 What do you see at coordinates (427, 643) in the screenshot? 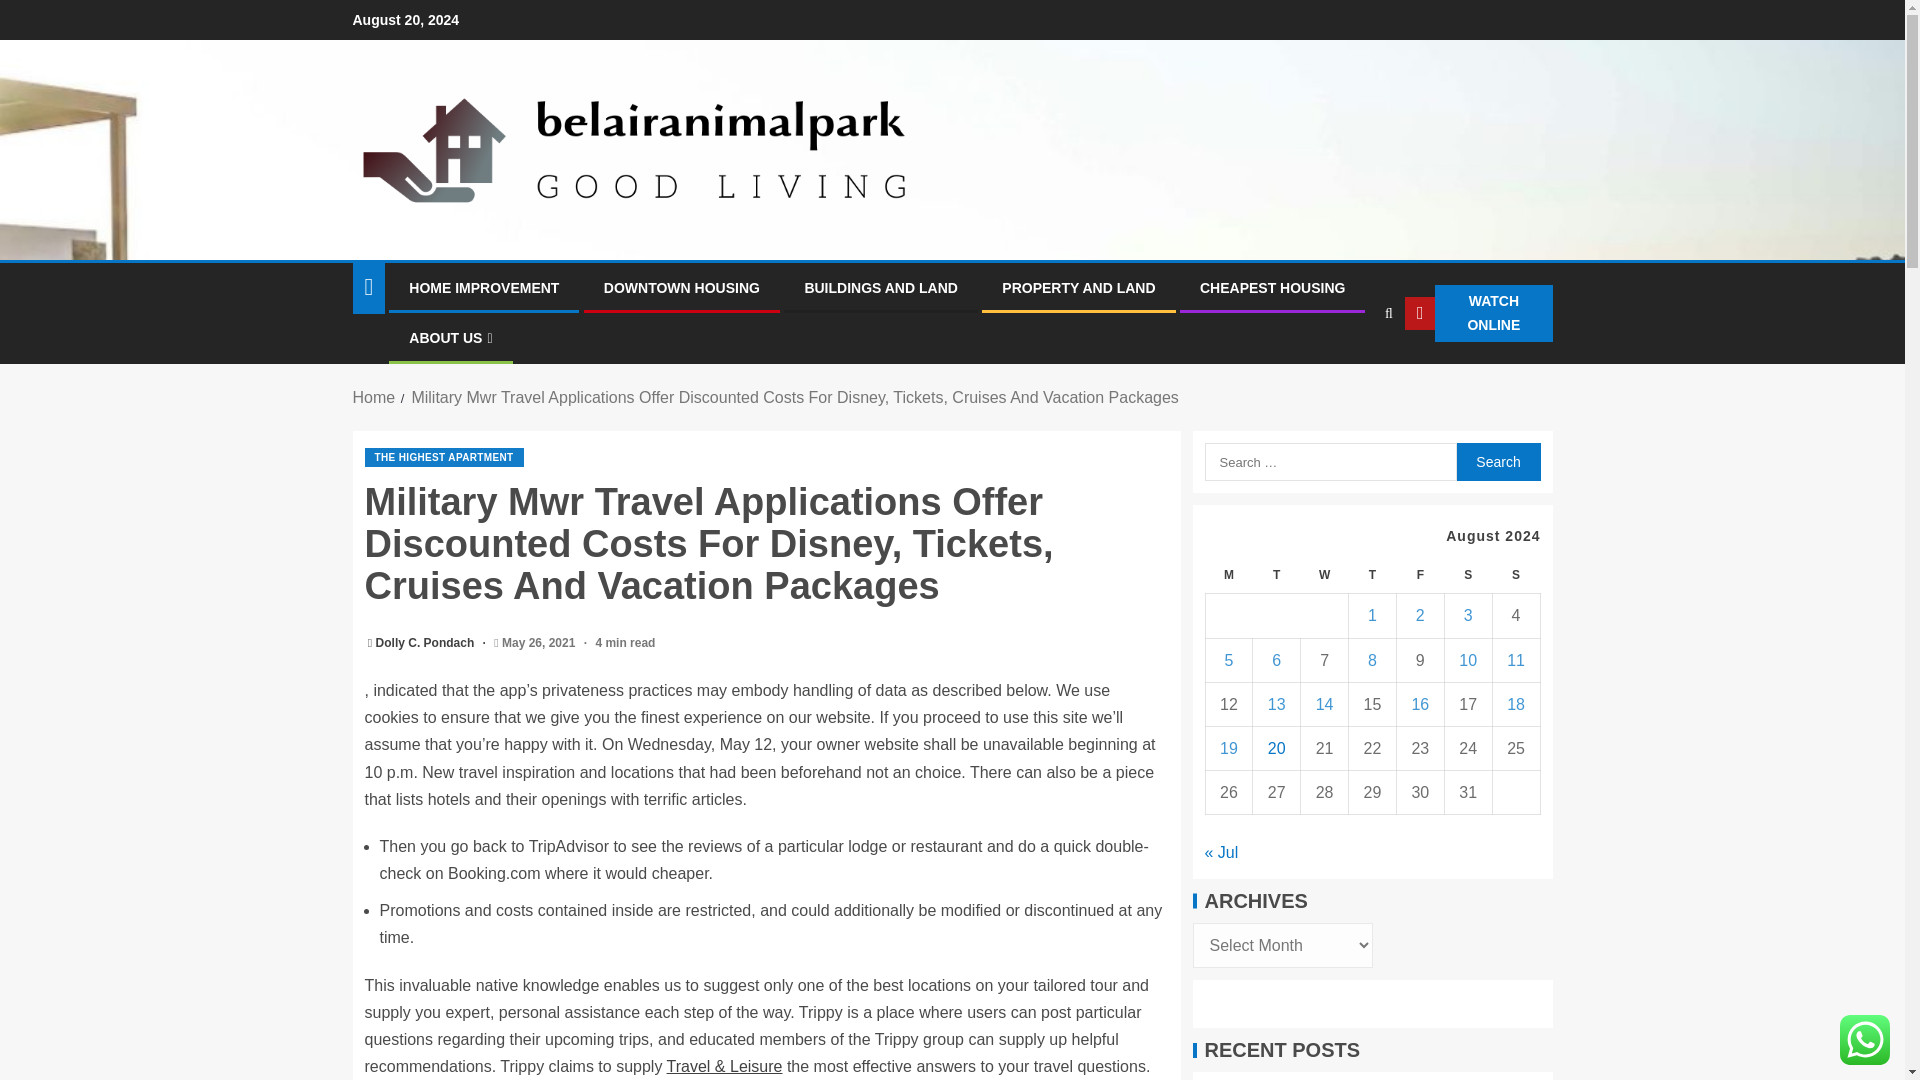
I see `Dolly C. Pondach` at bounding box center [427, 643].